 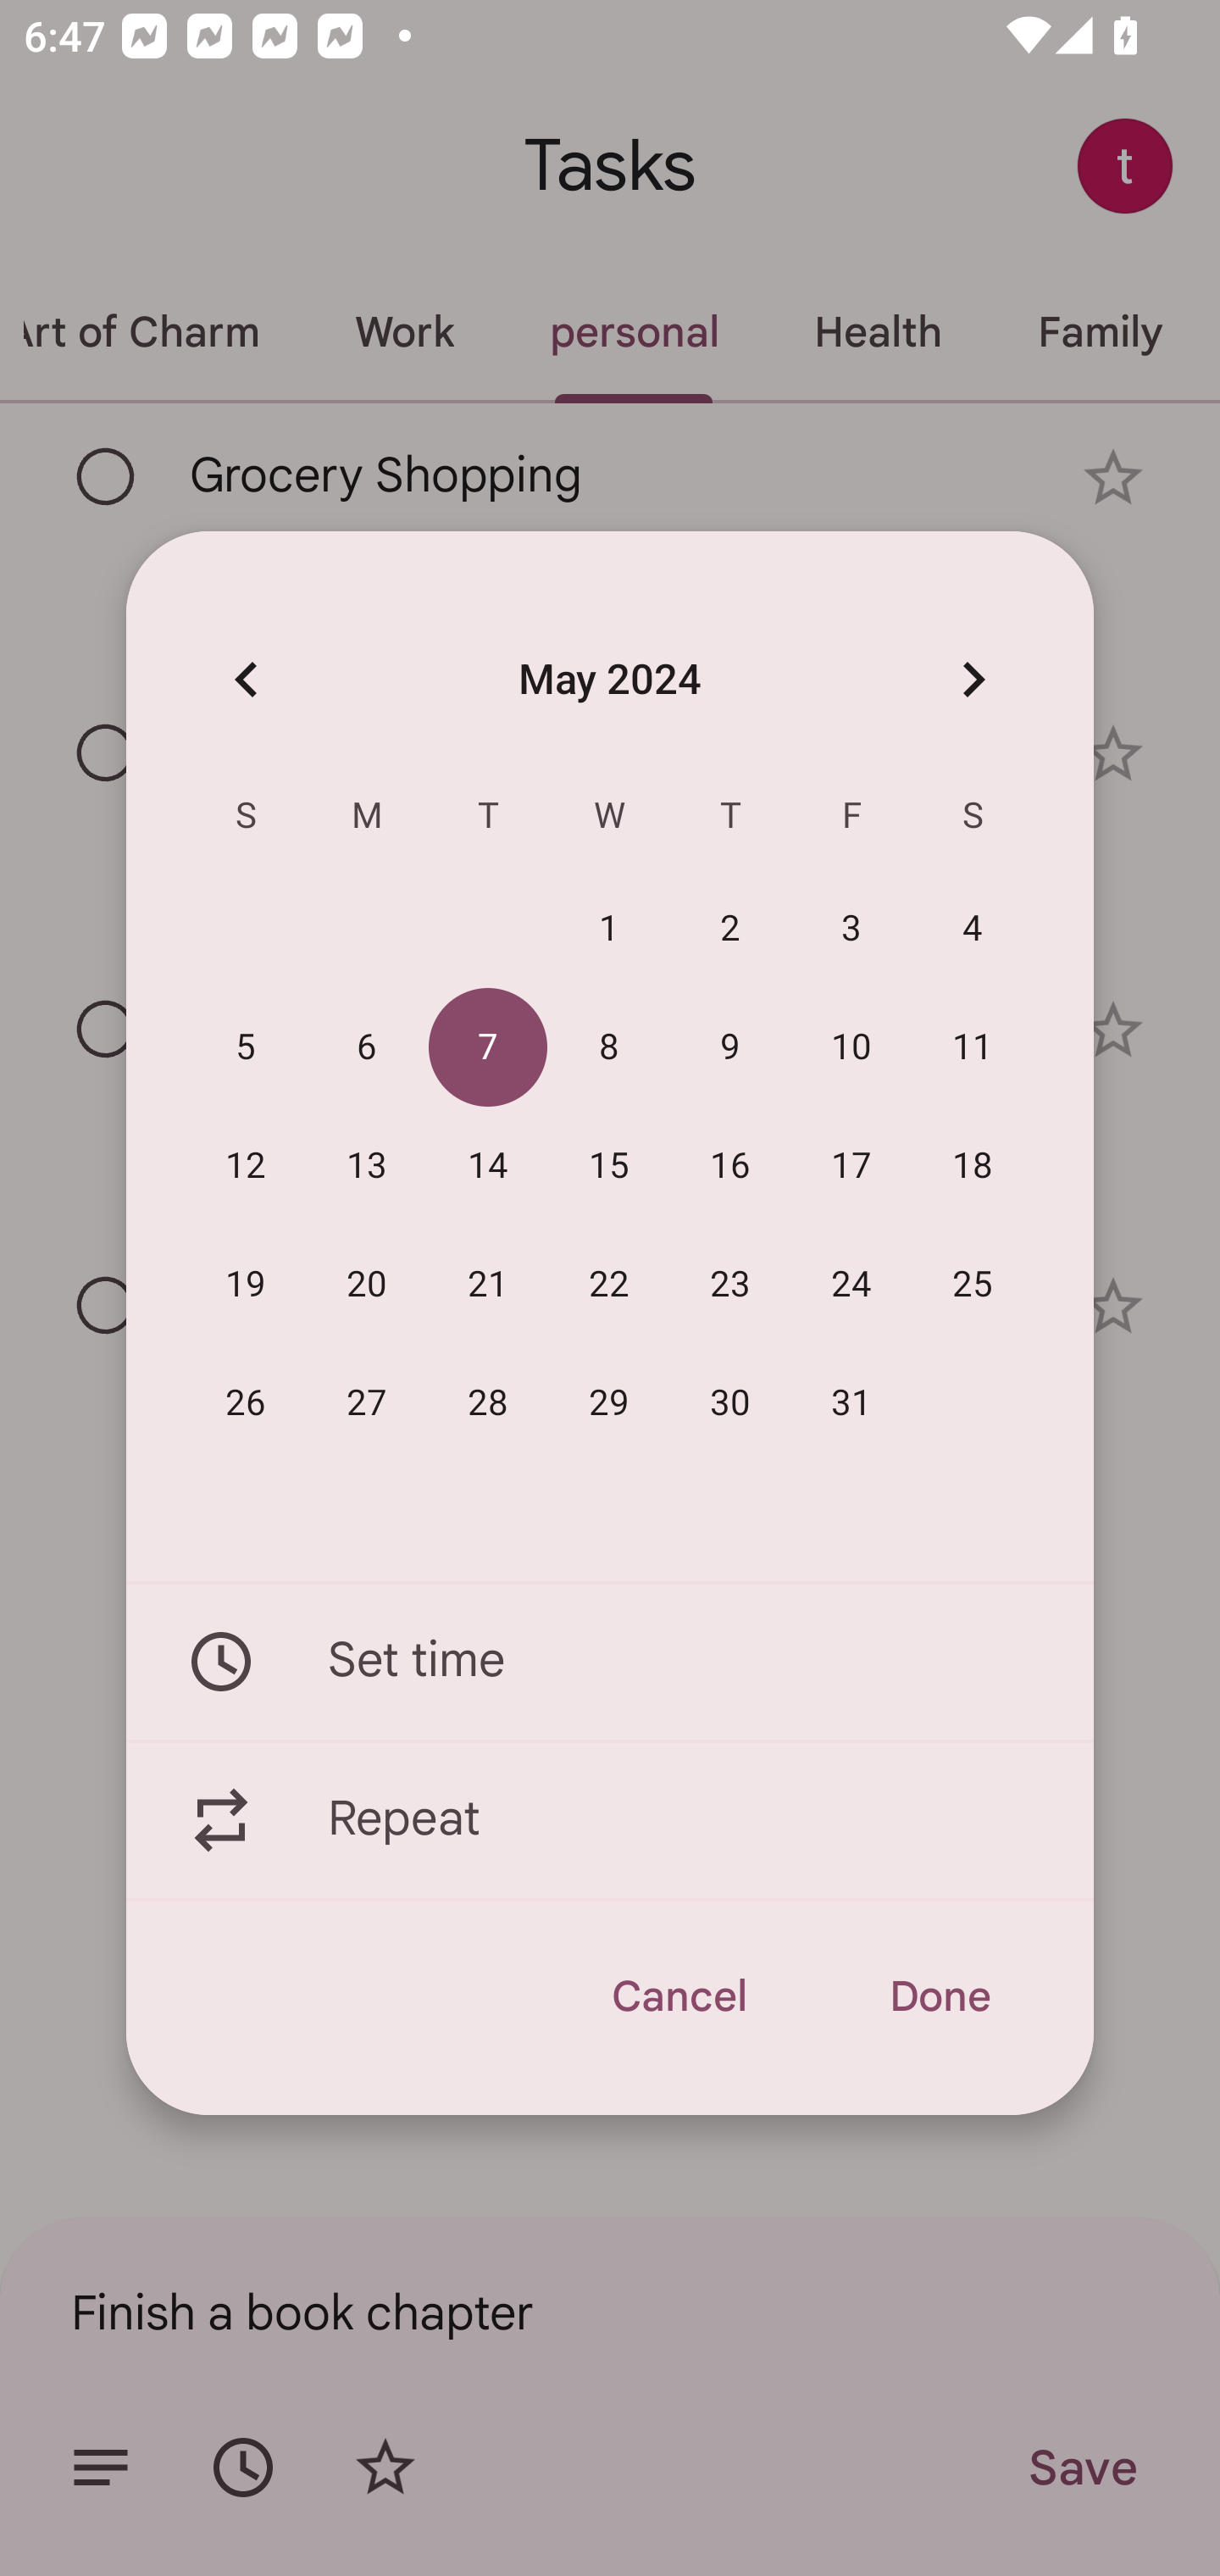 I want to click on 22 22 May 2024, so click(x=609, y=1285).